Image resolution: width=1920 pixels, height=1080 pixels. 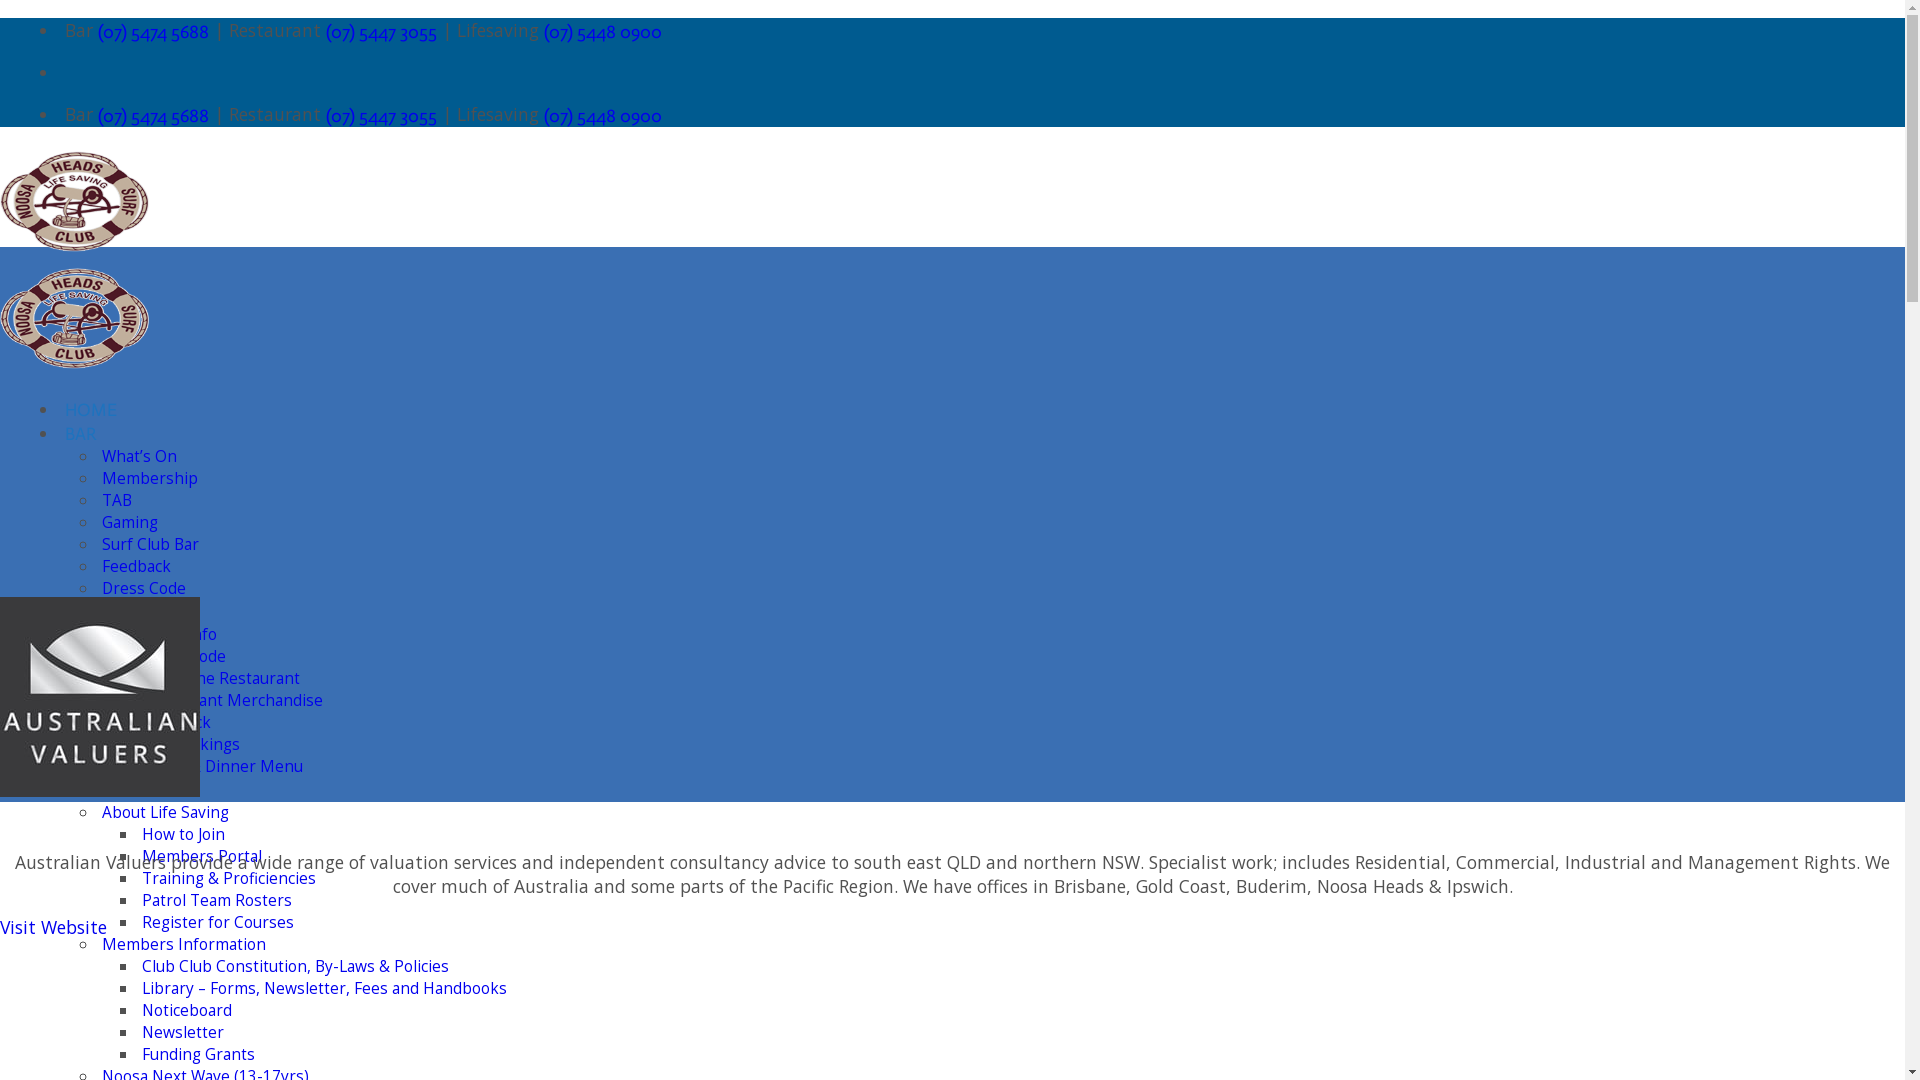 I want to click on Patrol Team Rosters, so click(x=217, y=900).